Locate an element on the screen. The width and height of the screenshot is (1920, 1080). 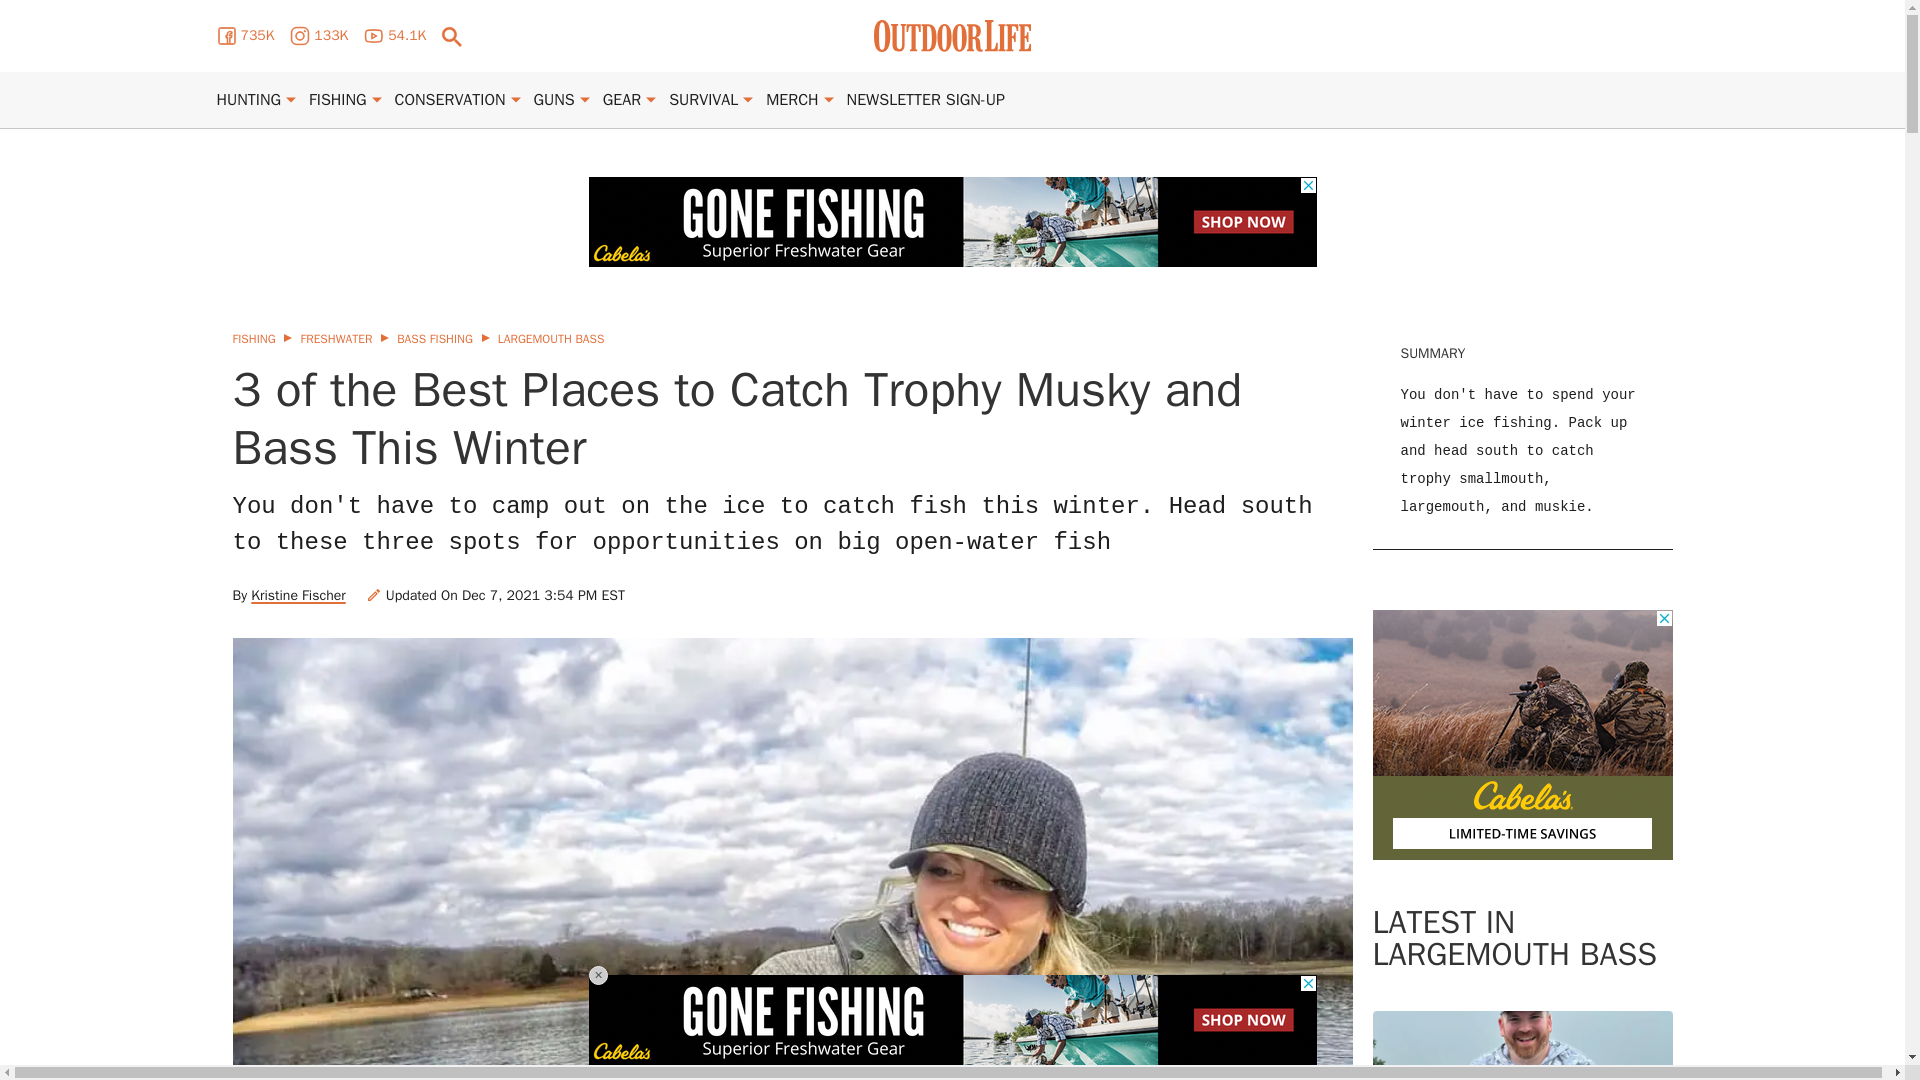
Fishing is located at coordinates (338, 100).